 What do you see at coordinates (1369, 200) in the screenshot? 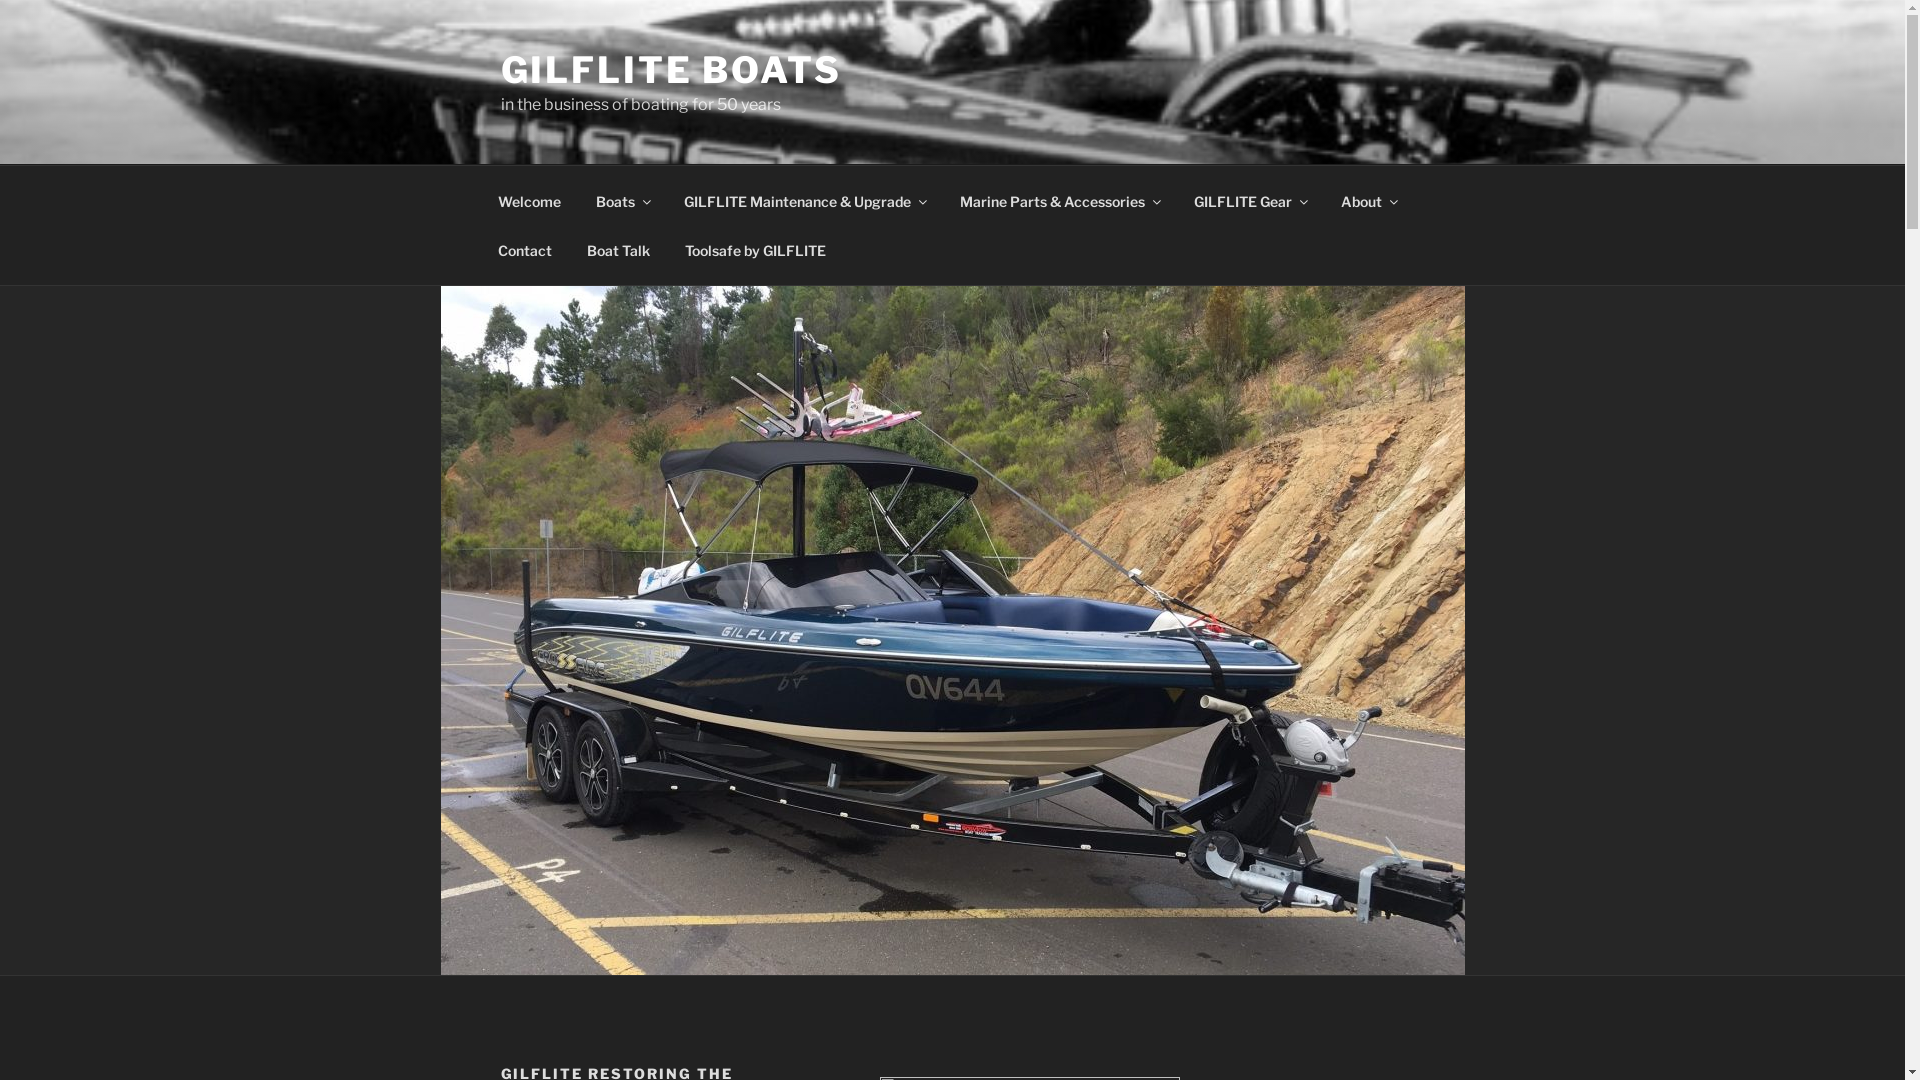
I see `About` at bounding box center [1369, 200].